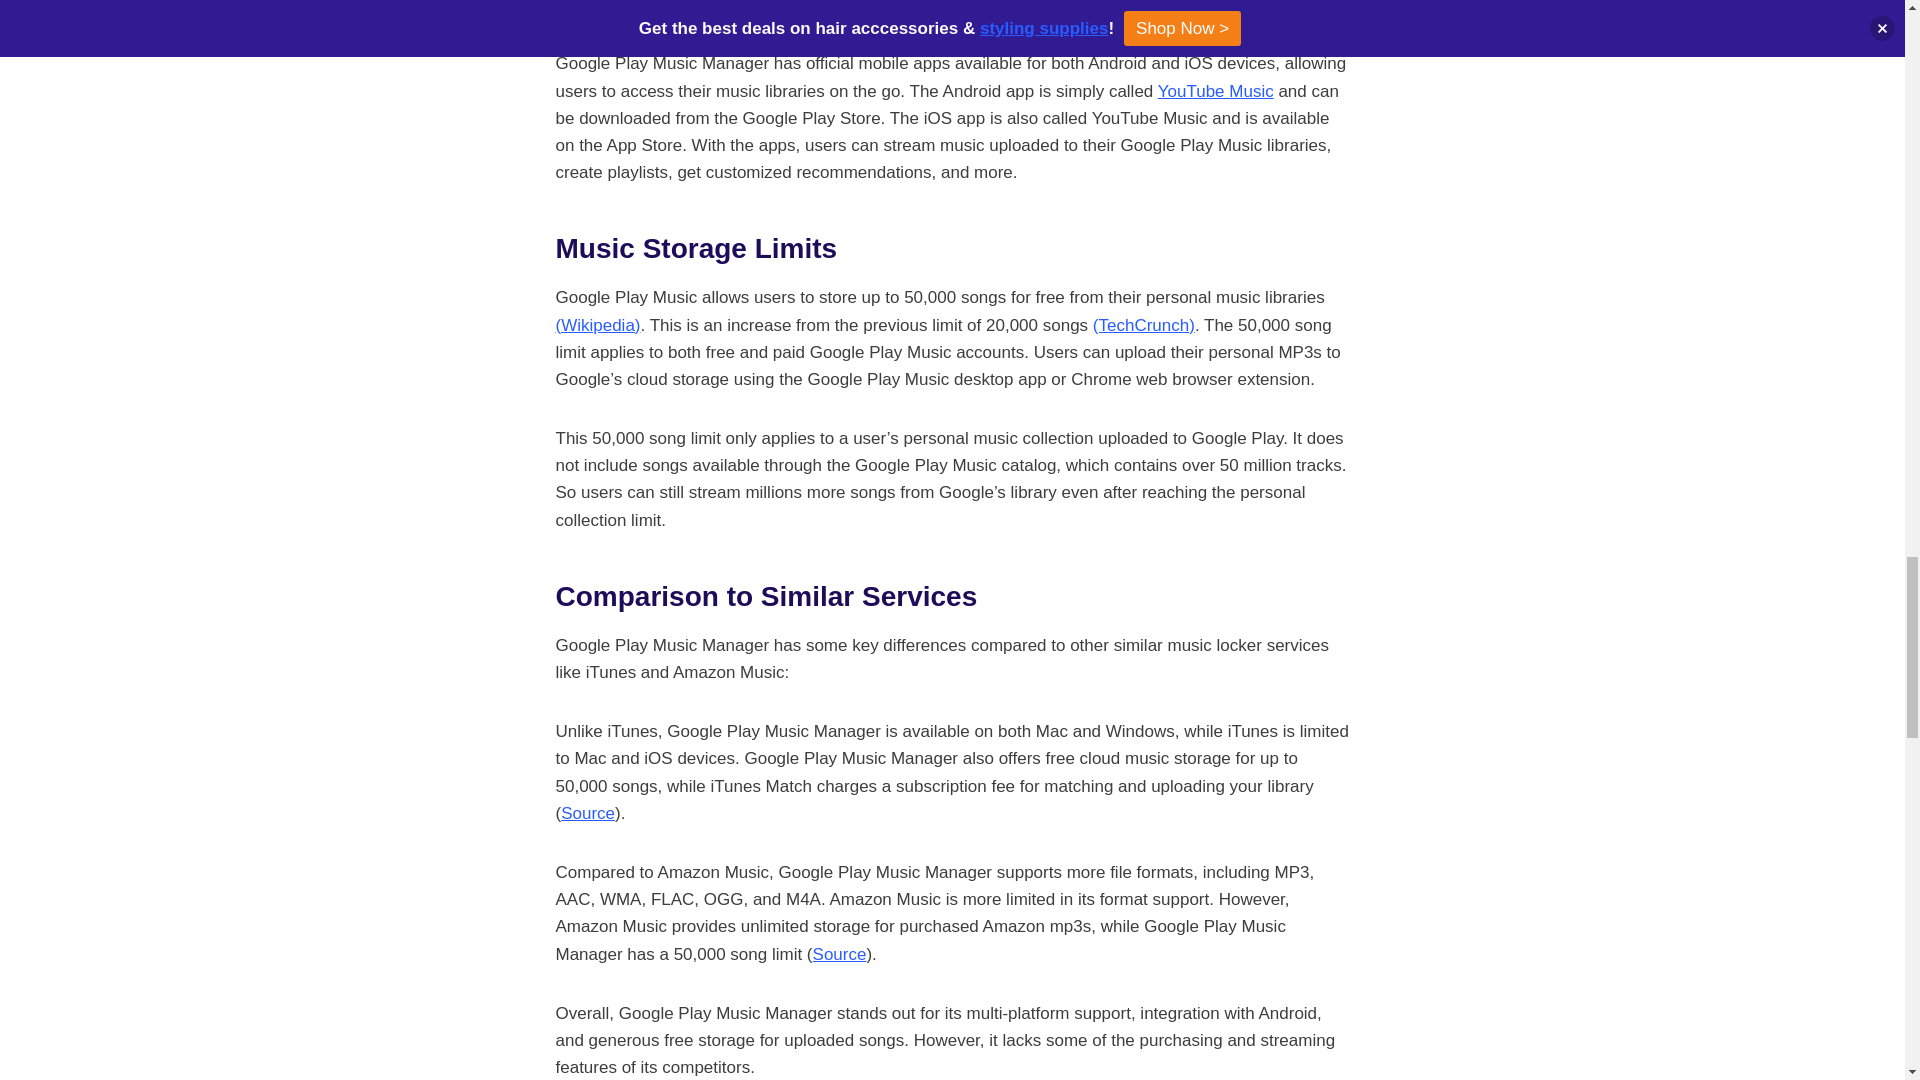 The image size is (1920, 1080). What do you see at coordinates (840, 954) in the screenshot?
I see `Source` at bounding box center [840, 954].